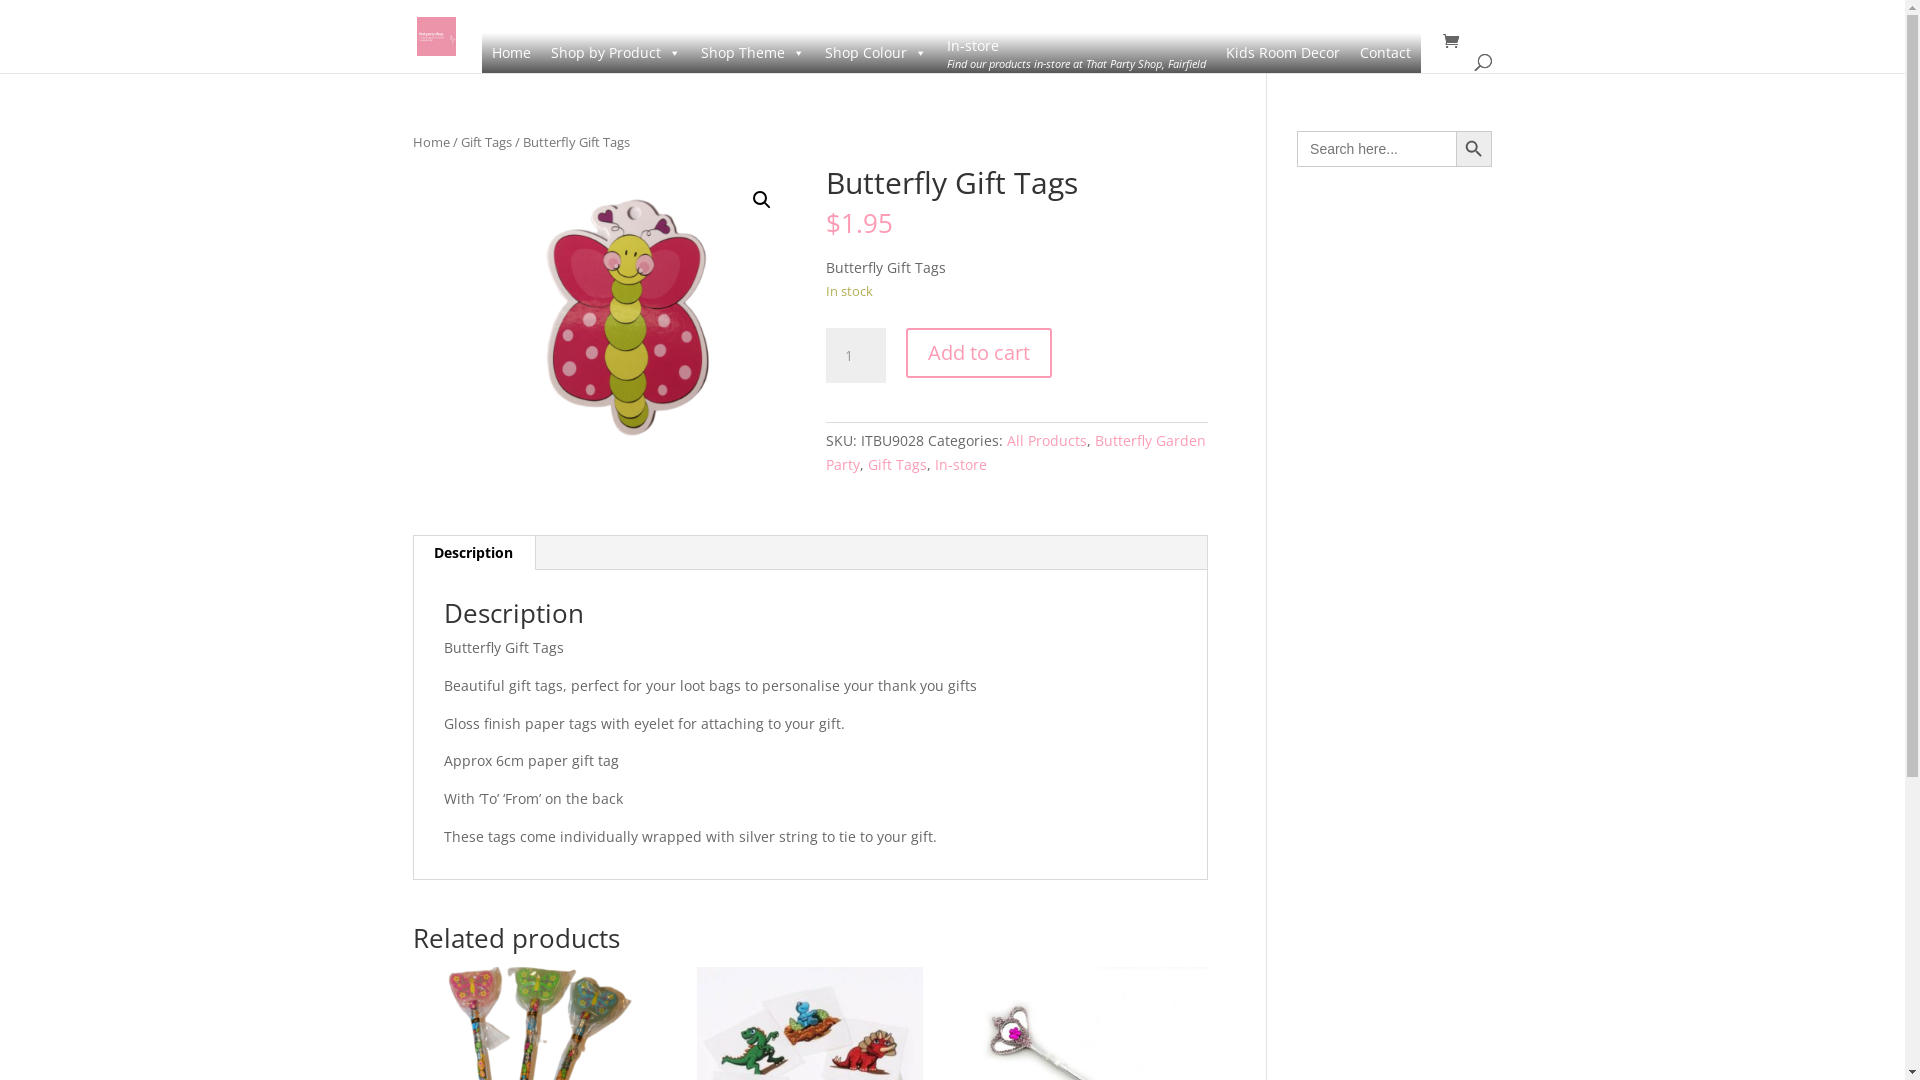 This screenshot has width=1920, height=1080. Describe the element at coordinates (1016, 452) in the screenshot. I see `Butterfly Garden Party` at that location.